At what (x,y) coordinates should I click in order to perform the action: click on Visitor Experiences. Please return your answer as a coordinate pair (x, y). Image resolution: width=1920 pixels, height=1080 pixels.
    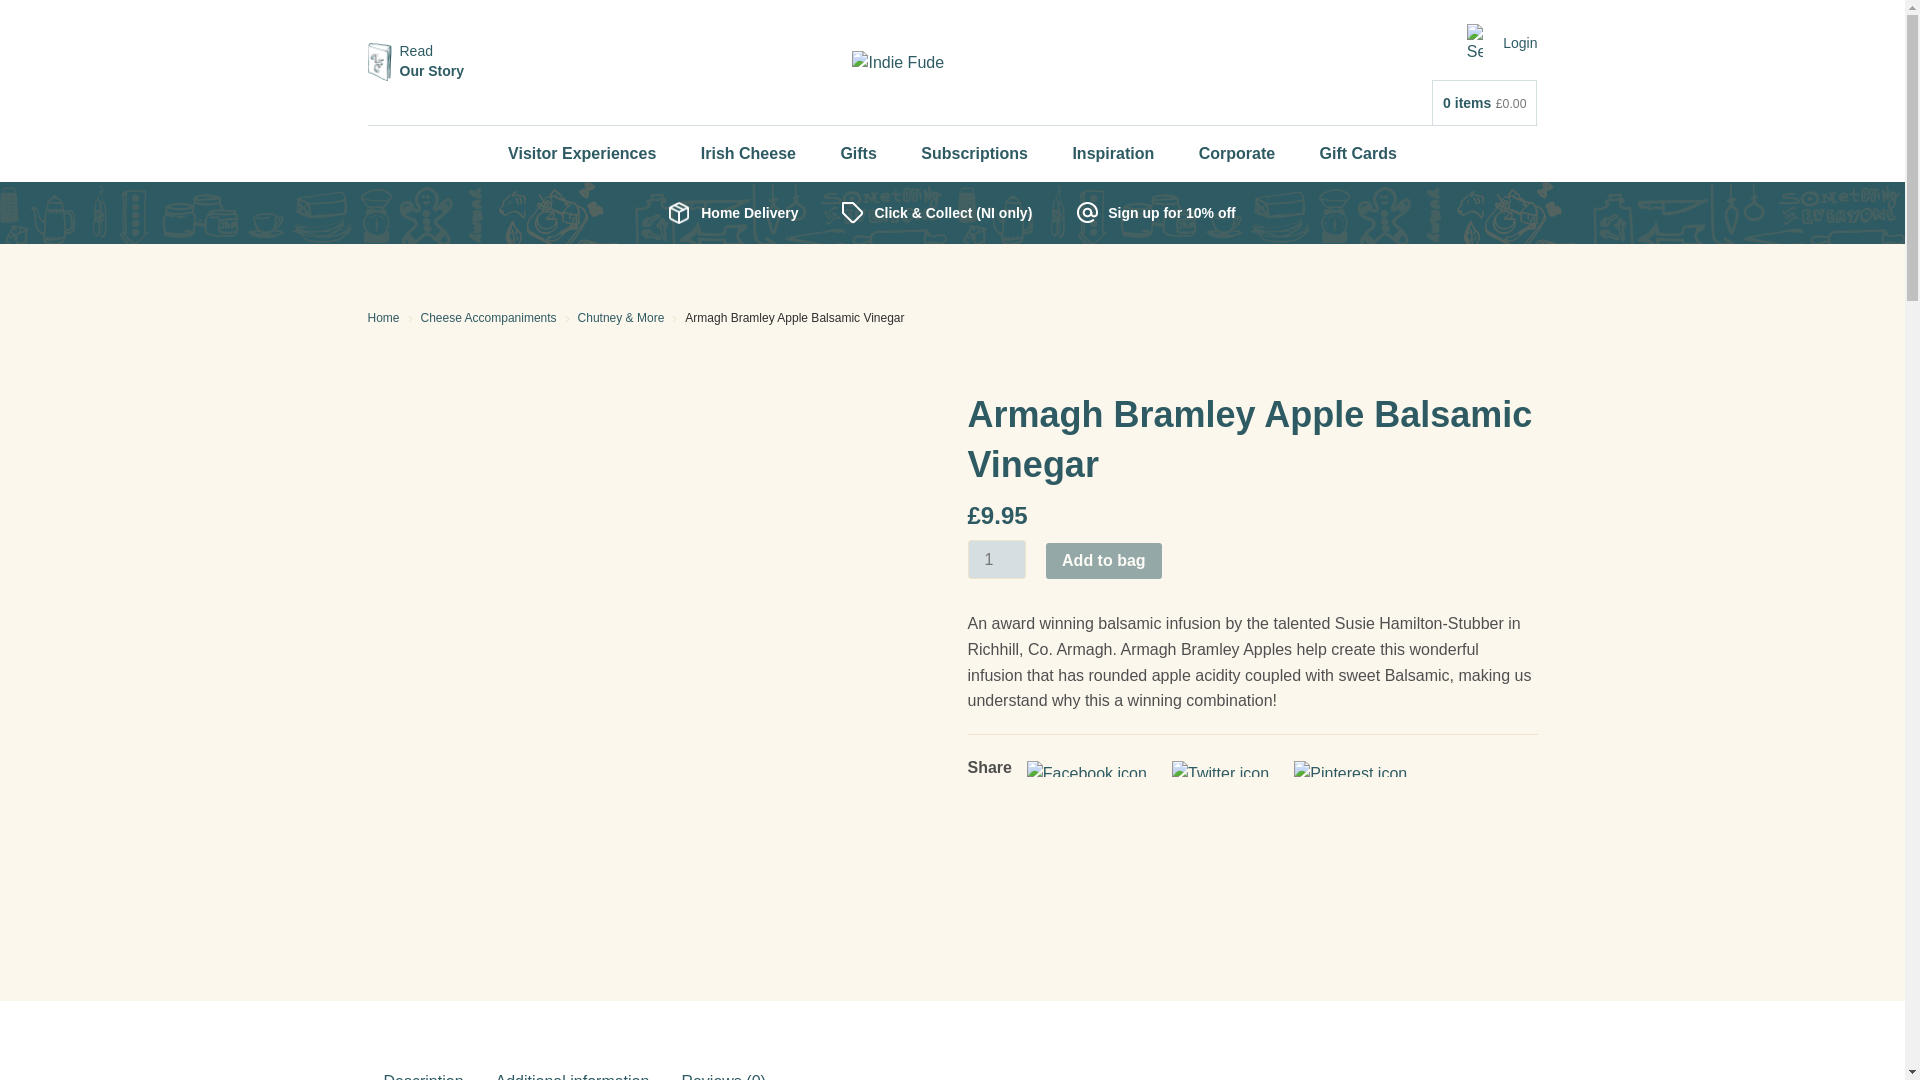
    Looking at the image, I should click on (996, 559).